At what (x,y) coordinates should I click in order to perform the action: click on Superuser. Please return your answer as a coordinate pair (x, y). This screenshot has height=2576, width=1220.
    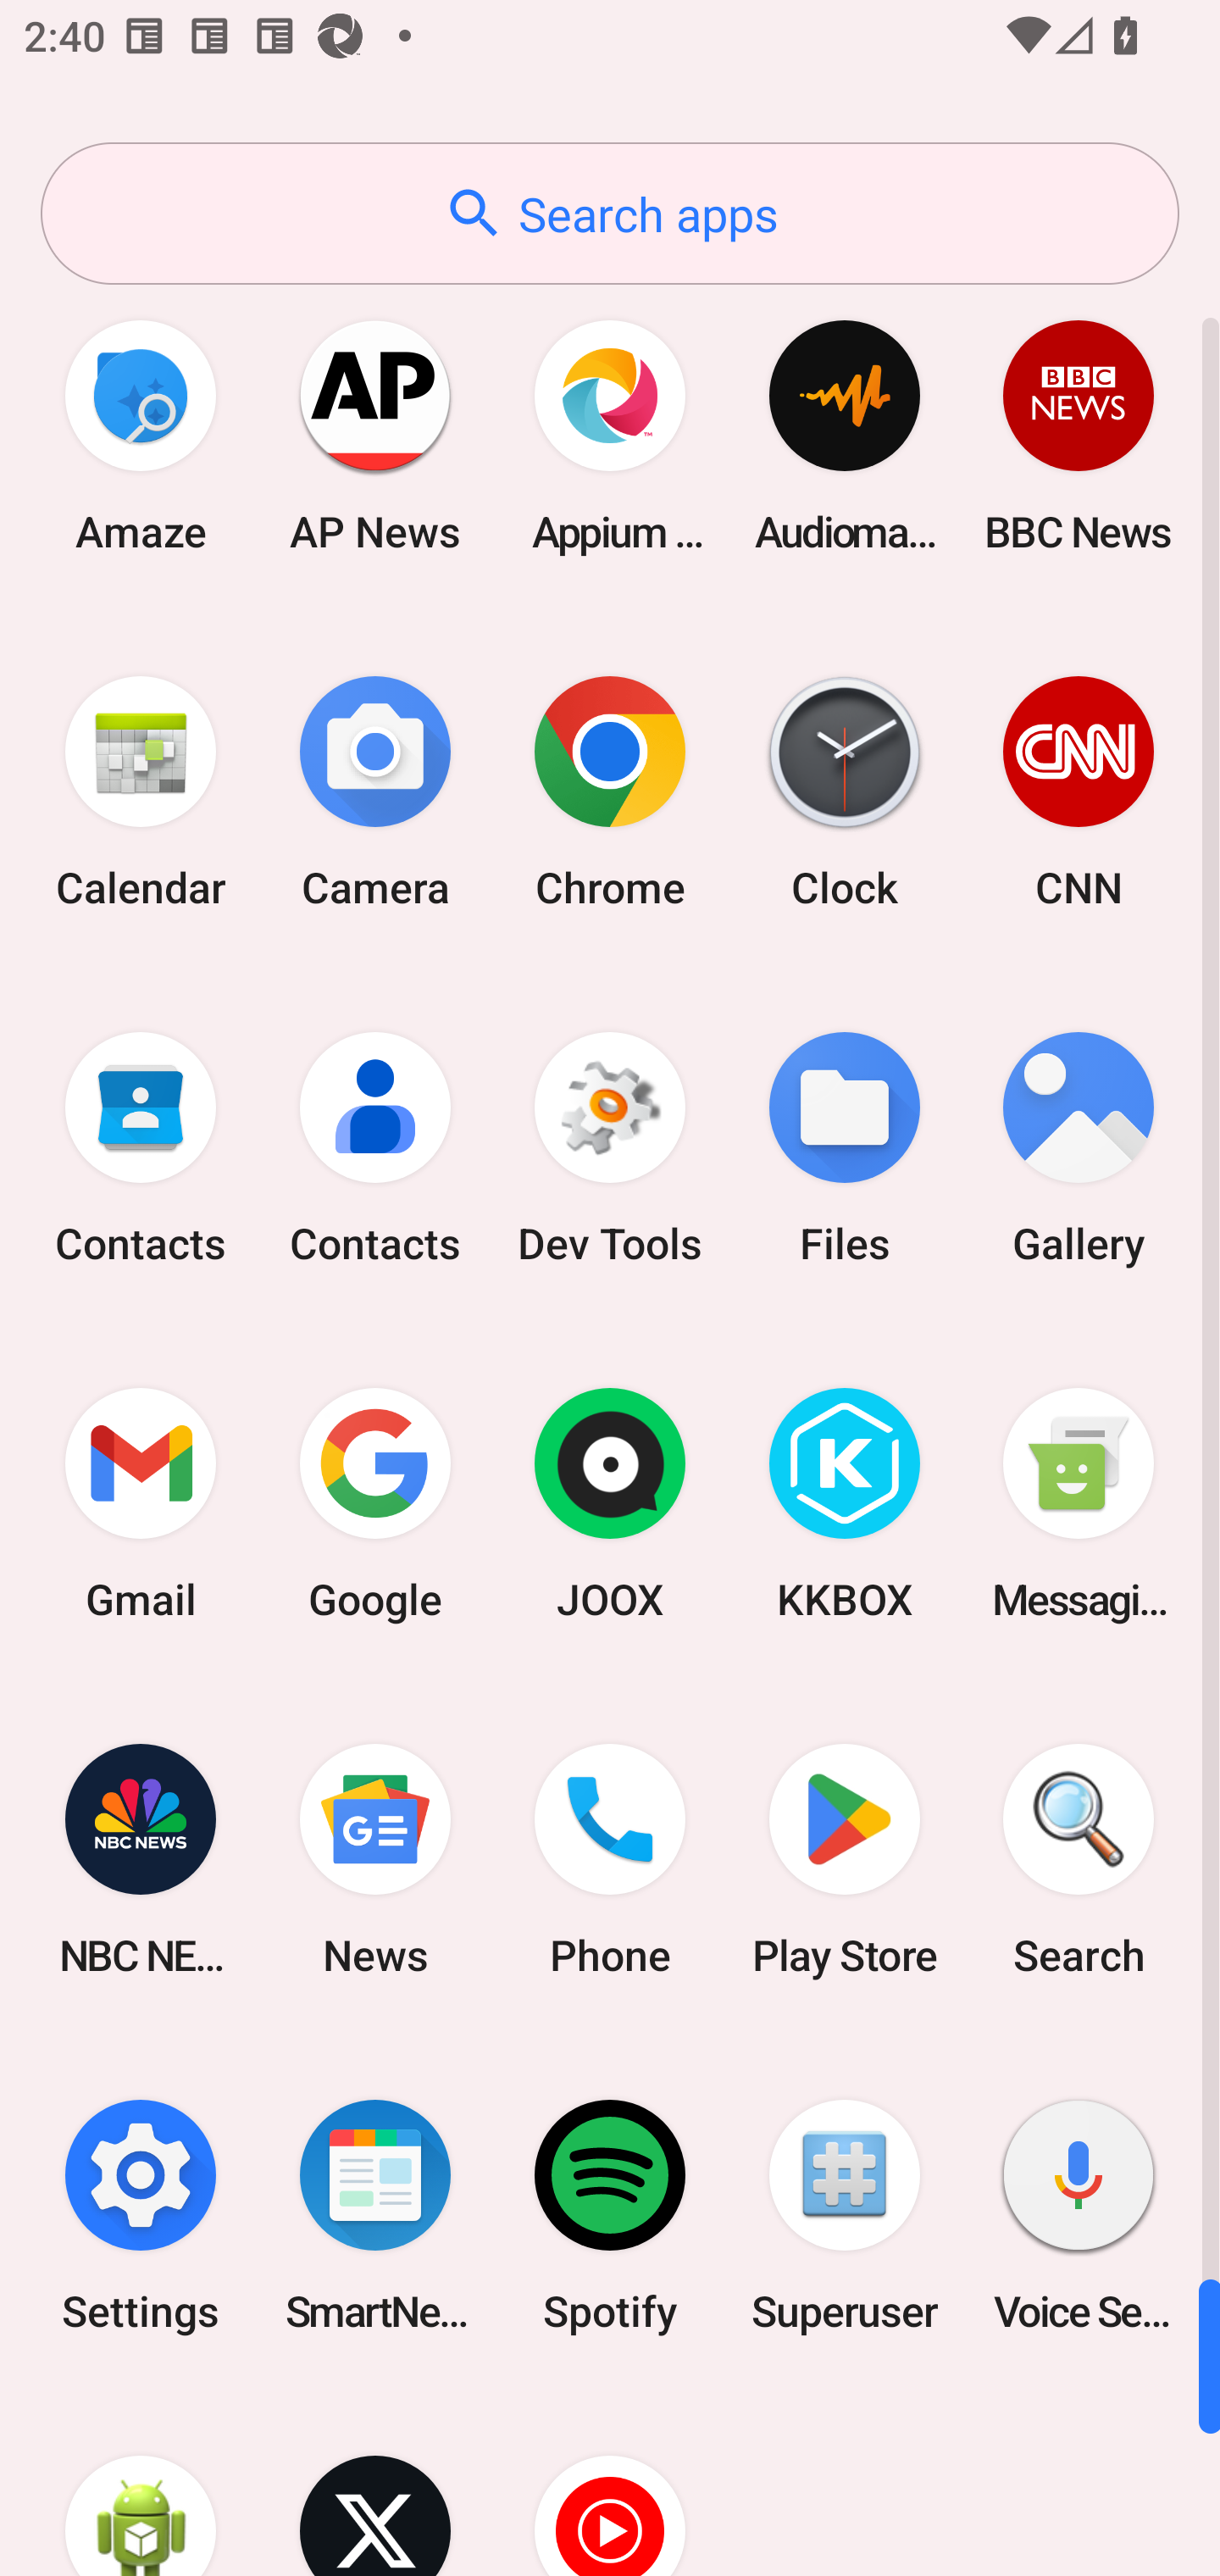
    Looking at the image, I should click on (844, 2215).